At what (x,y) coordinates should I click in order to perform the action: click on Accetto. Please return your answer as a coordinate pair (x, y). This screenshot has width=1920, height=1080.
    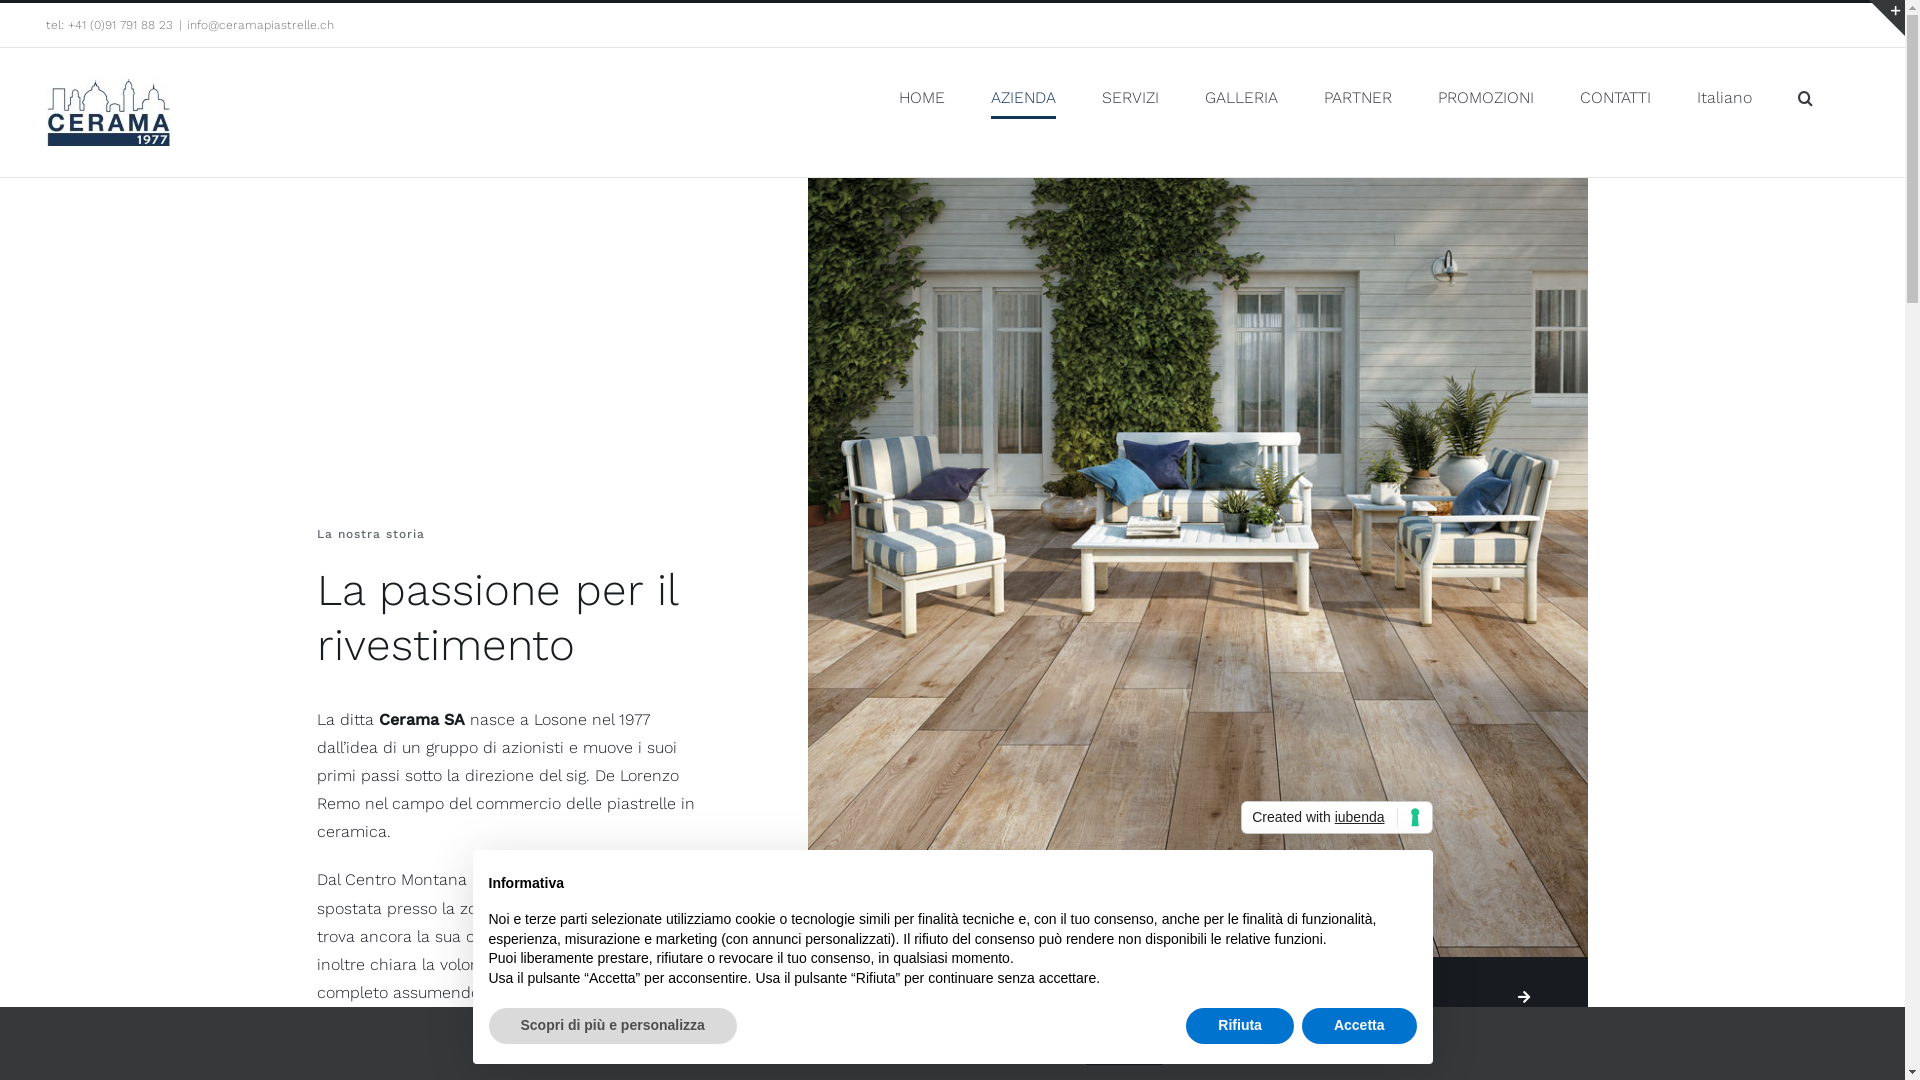
    Looking at the image, I should click on (1804, 1030).